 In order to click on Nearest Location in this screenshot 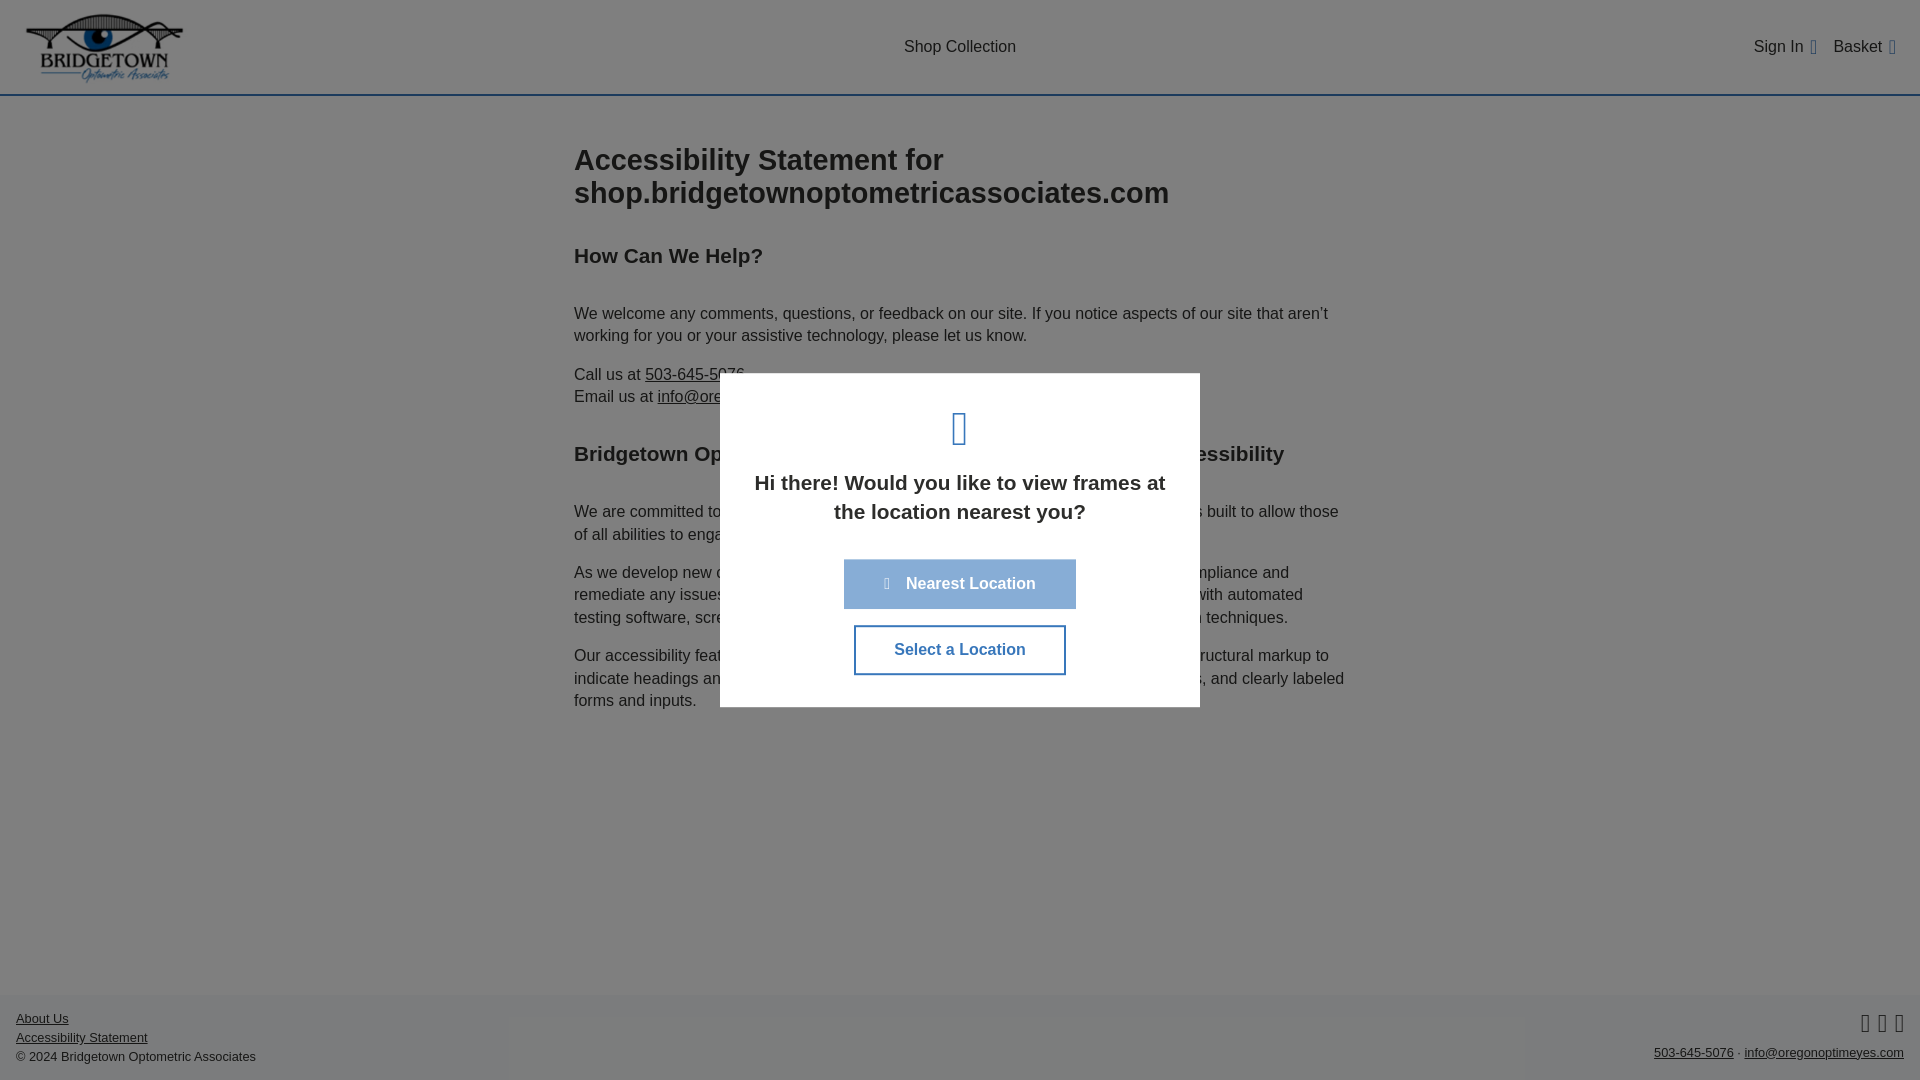, I will do `click(960, 584)`.